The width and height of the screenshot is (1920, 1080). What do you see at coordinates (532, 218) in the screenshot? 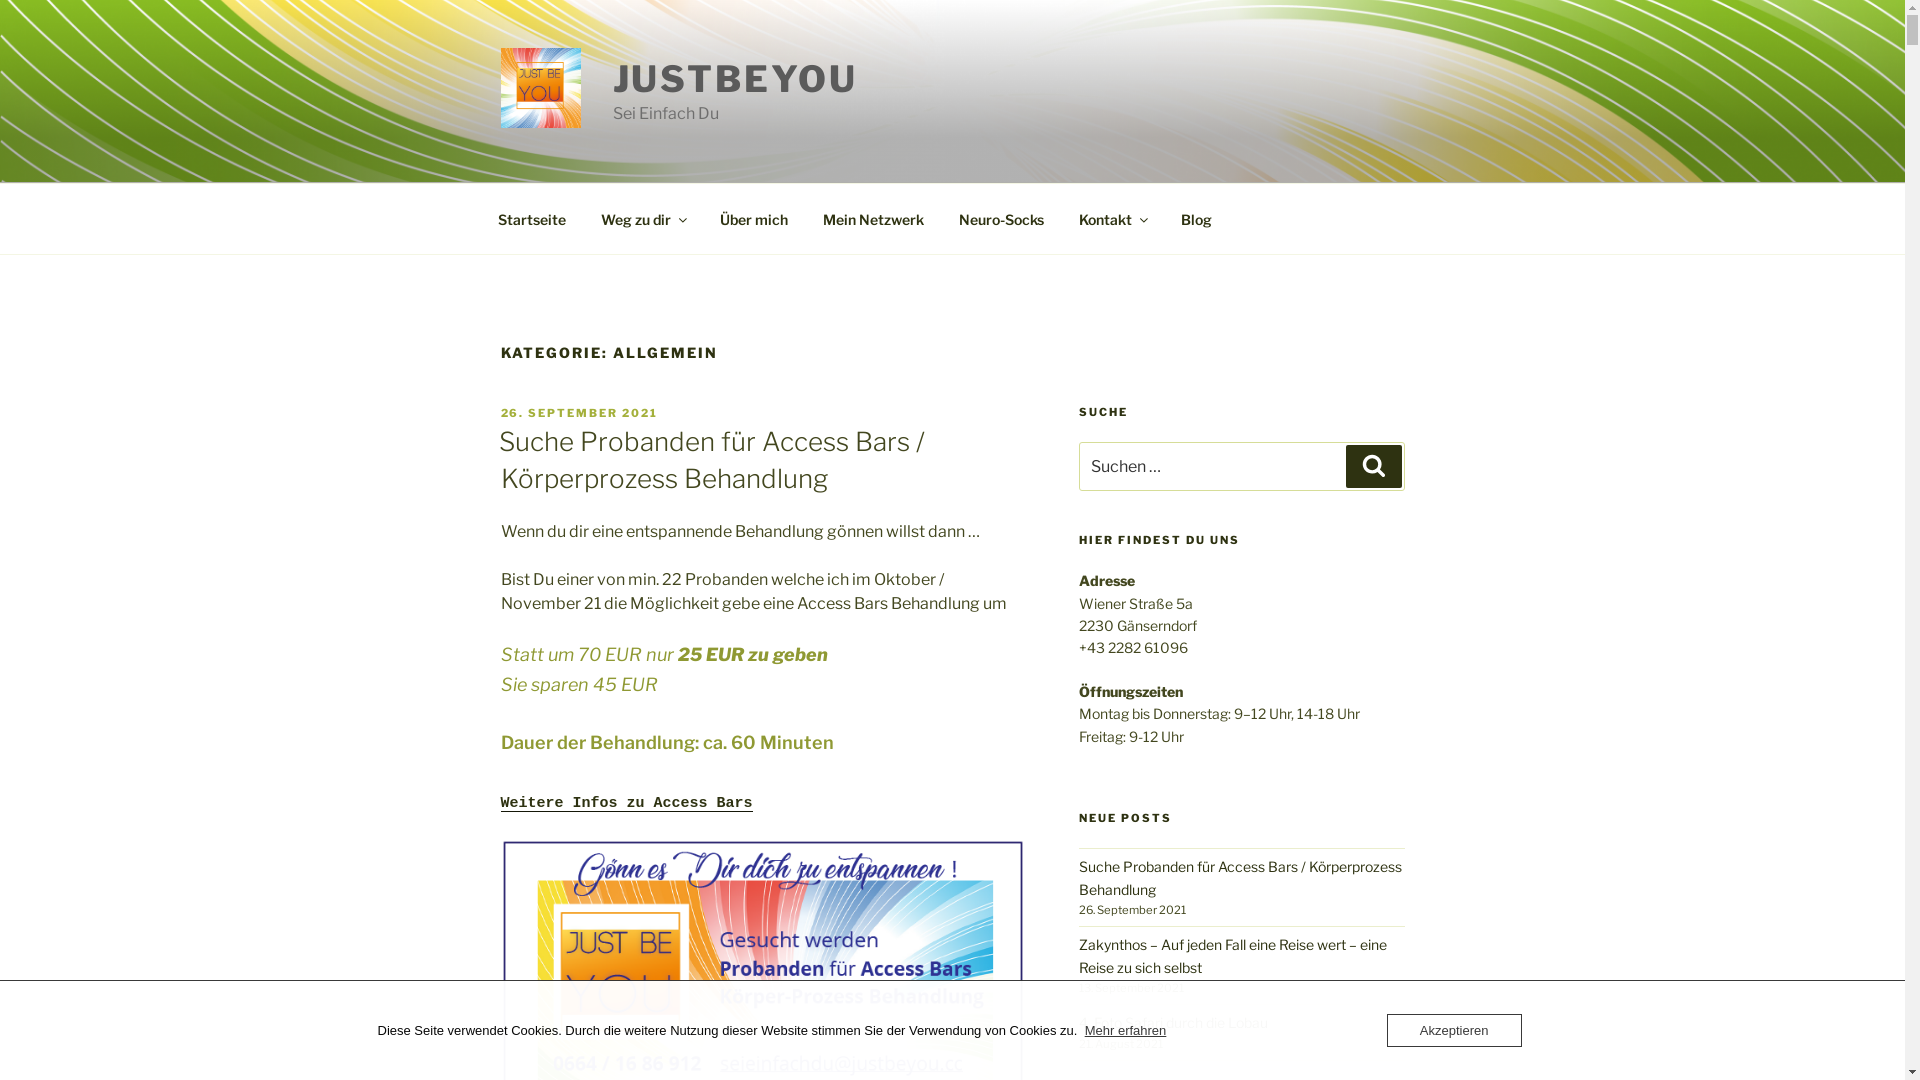
I see `Startseite` at bounding box center [532, 218].